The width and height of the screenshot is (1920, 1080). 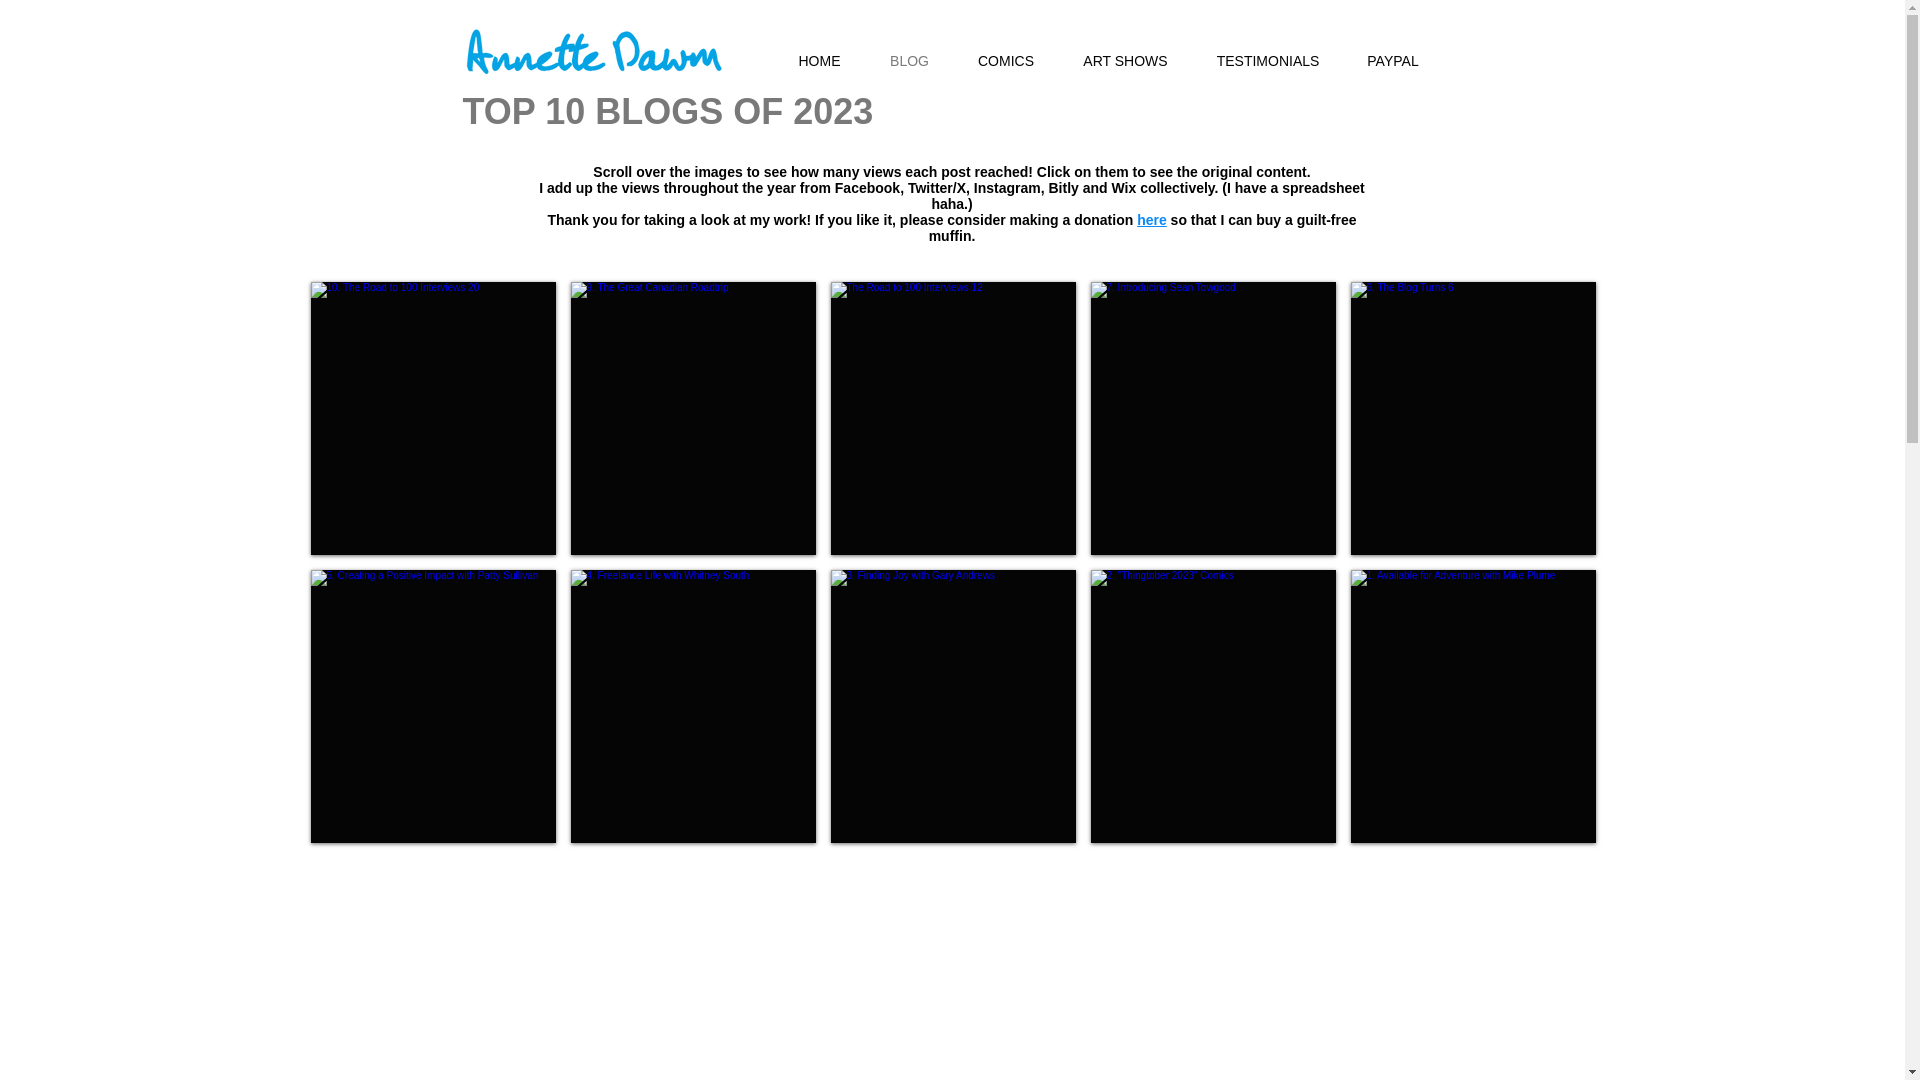 I want to click on HOME, so click(x=819, y=60).